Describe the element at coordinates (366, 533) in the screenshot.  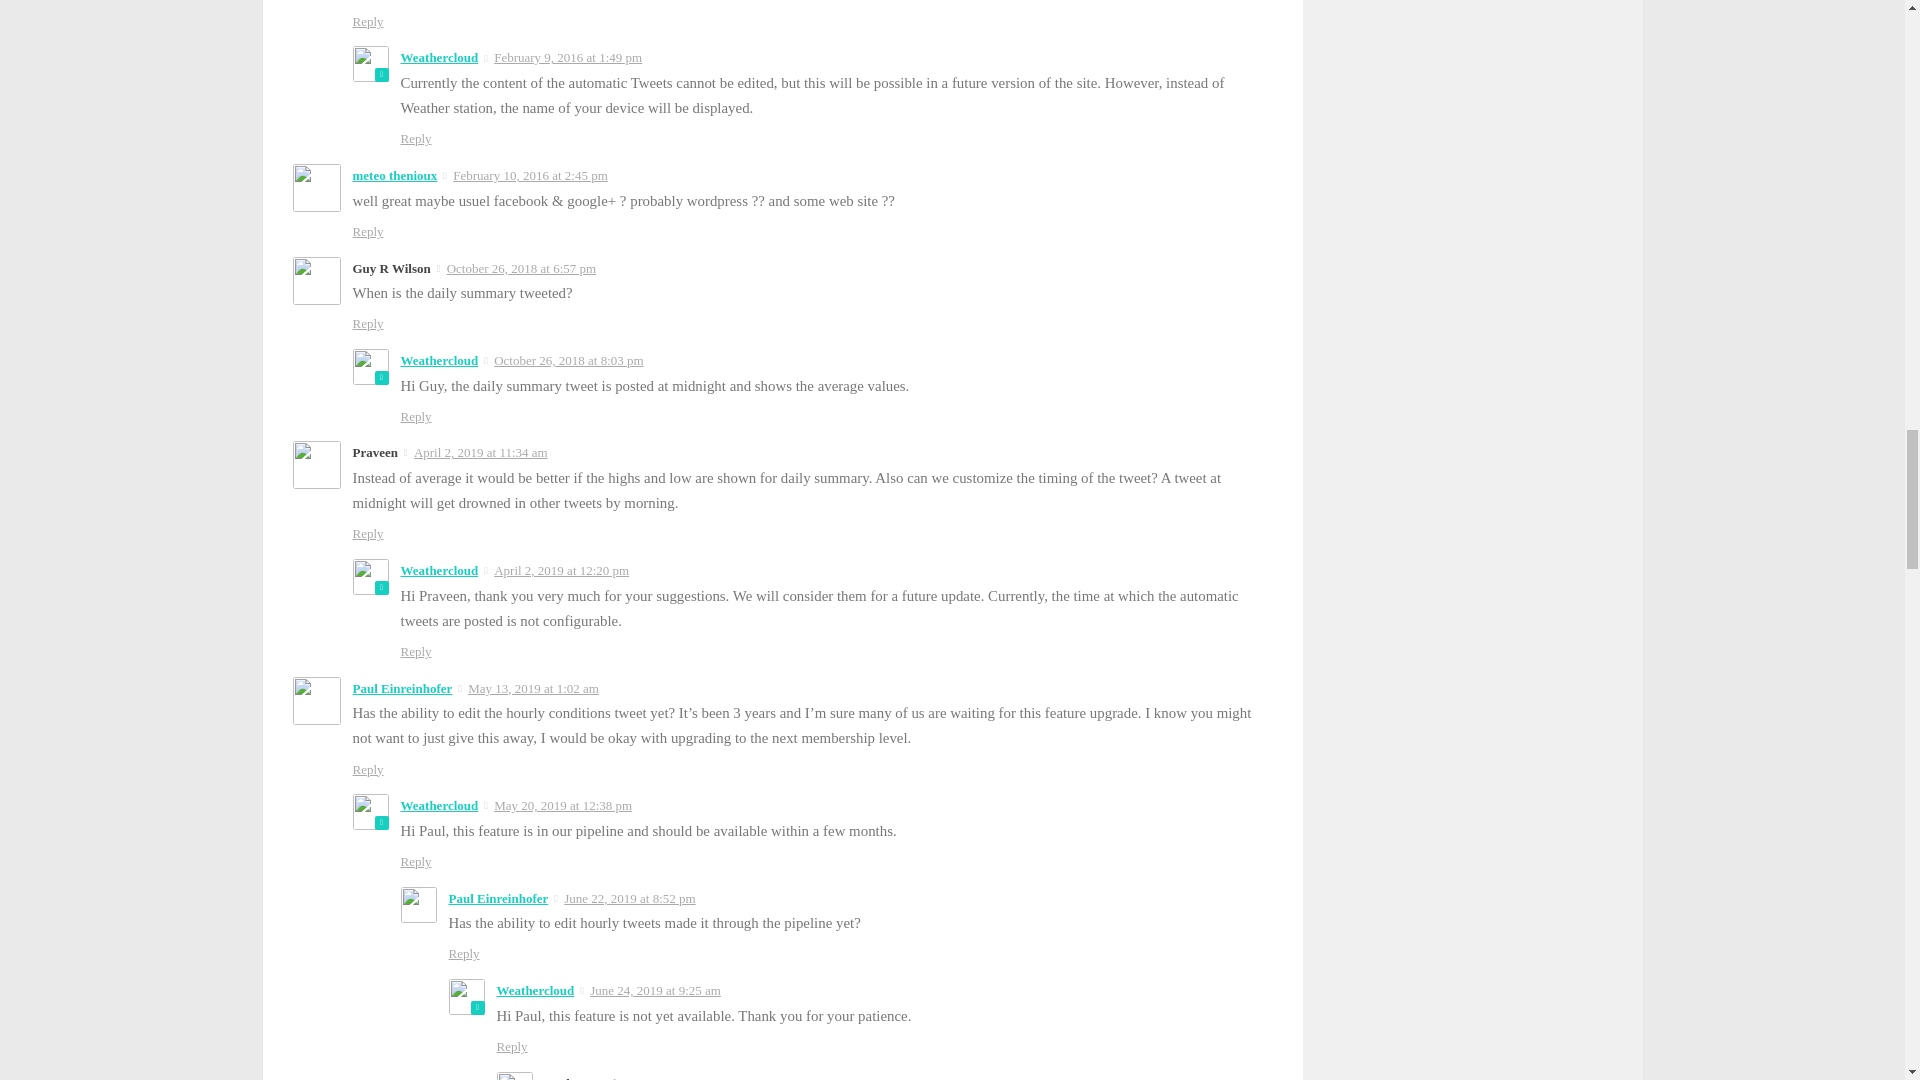
I see `Reply` at that location.